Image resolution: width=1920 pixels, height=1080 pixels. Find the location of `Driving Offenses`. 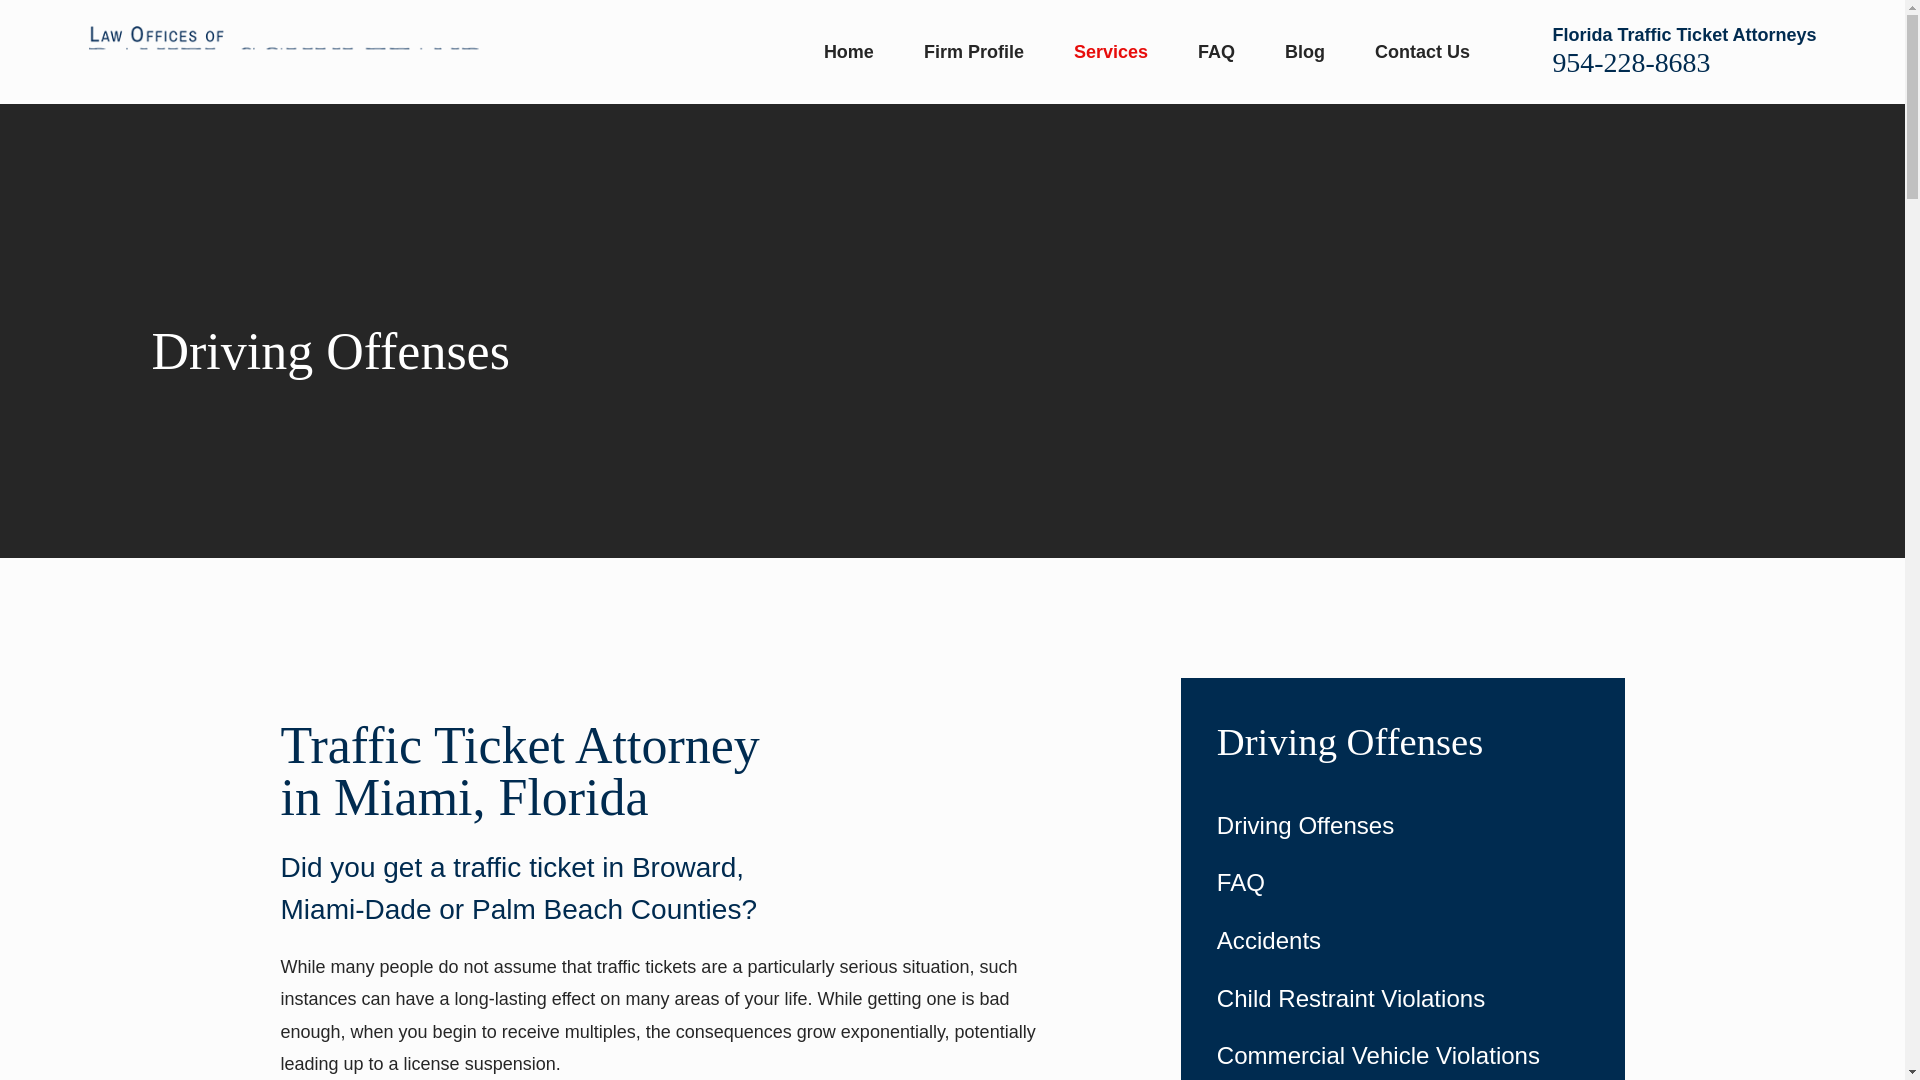

Driving Offenses is located at coordinates (1403, 826).